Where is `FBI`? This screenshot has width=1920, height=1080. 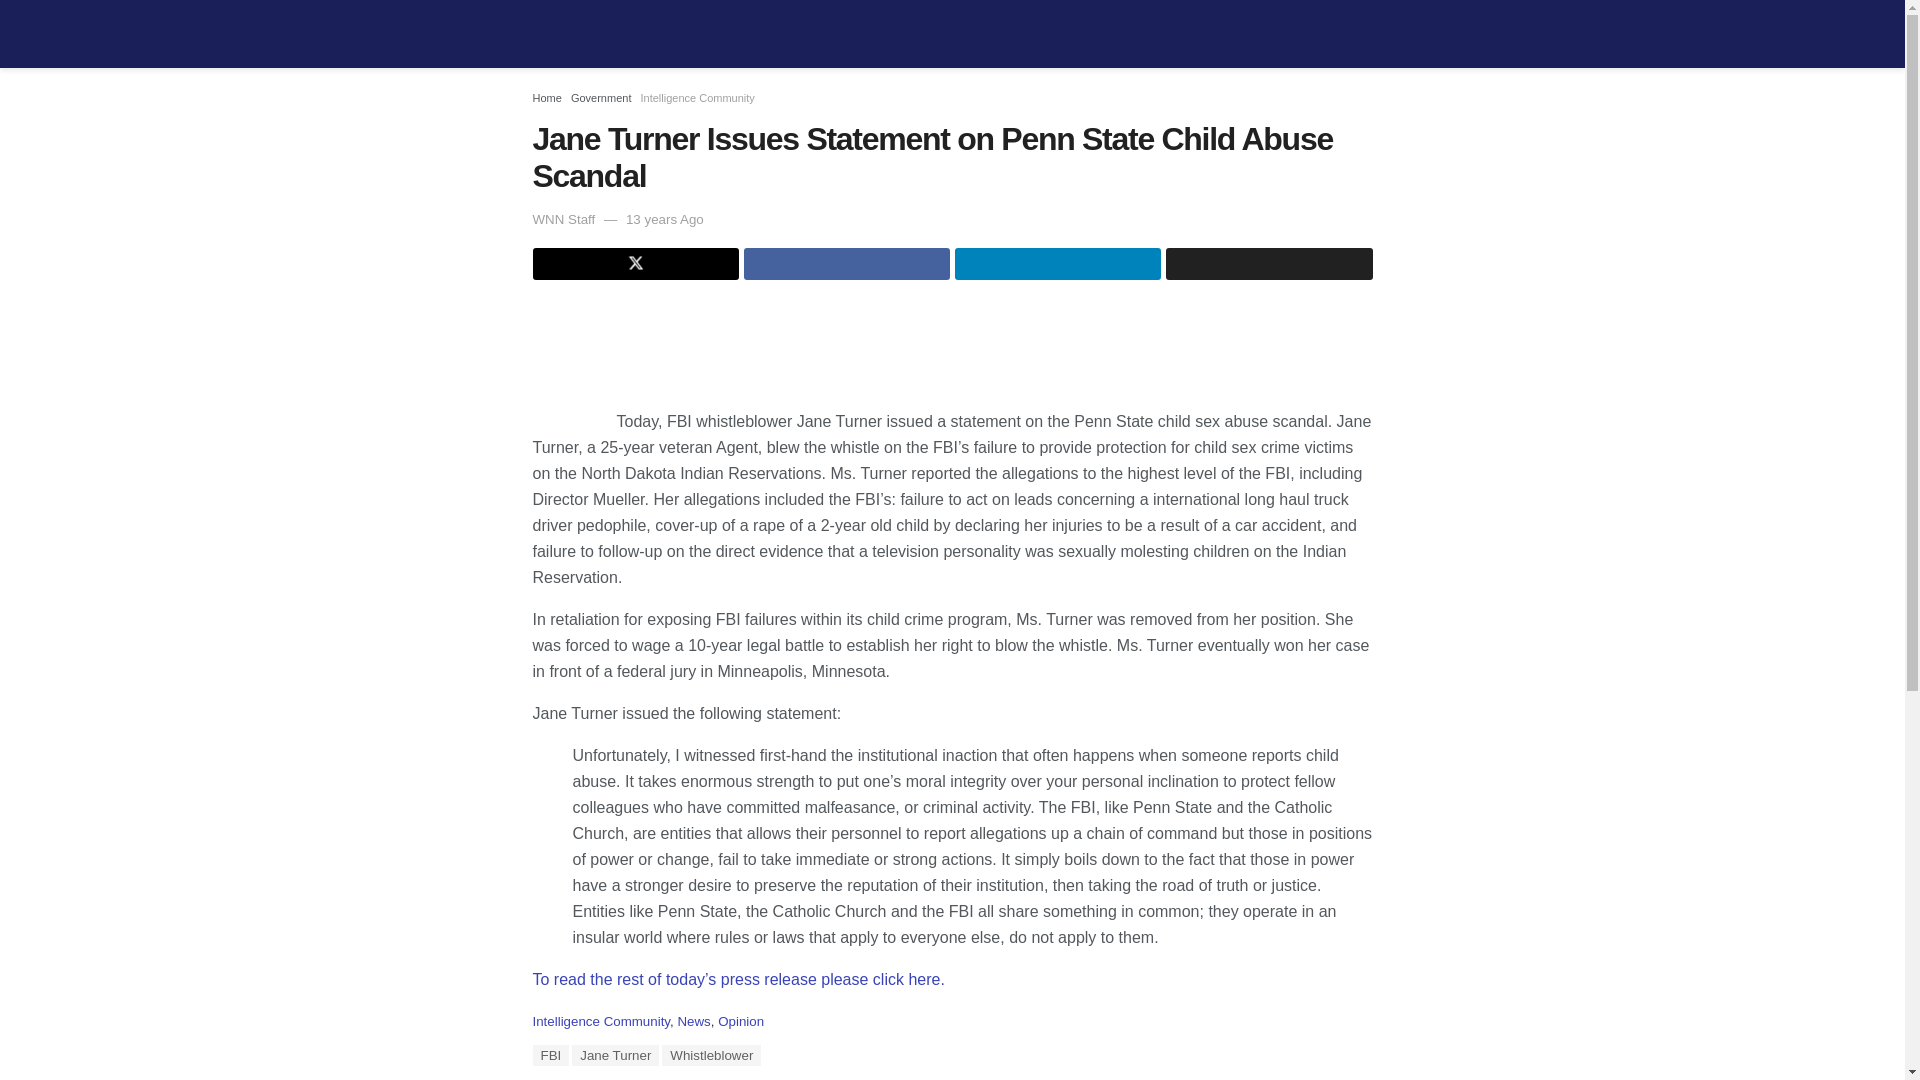 FBI is located at coordinates (550, 1055).